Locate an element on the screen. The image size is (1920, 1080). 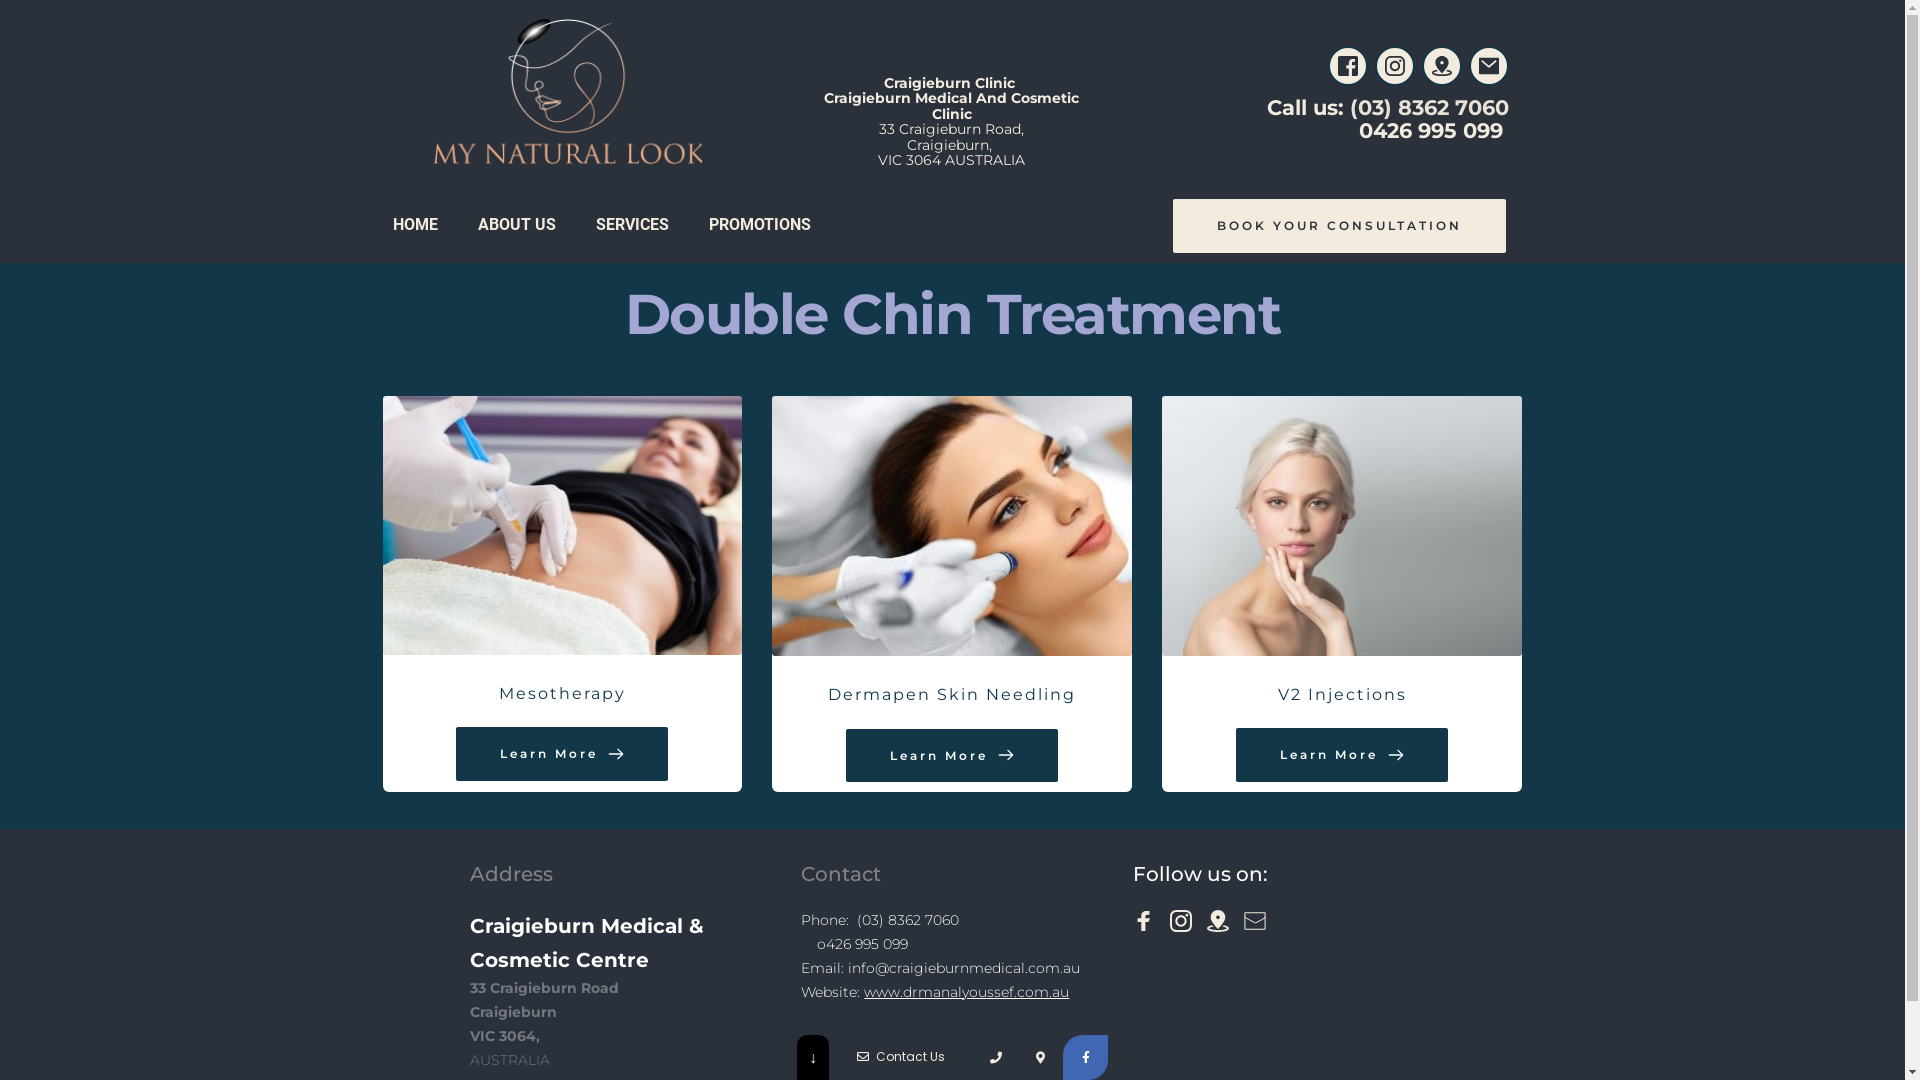
Phone is located at coordinates (952, 1054).